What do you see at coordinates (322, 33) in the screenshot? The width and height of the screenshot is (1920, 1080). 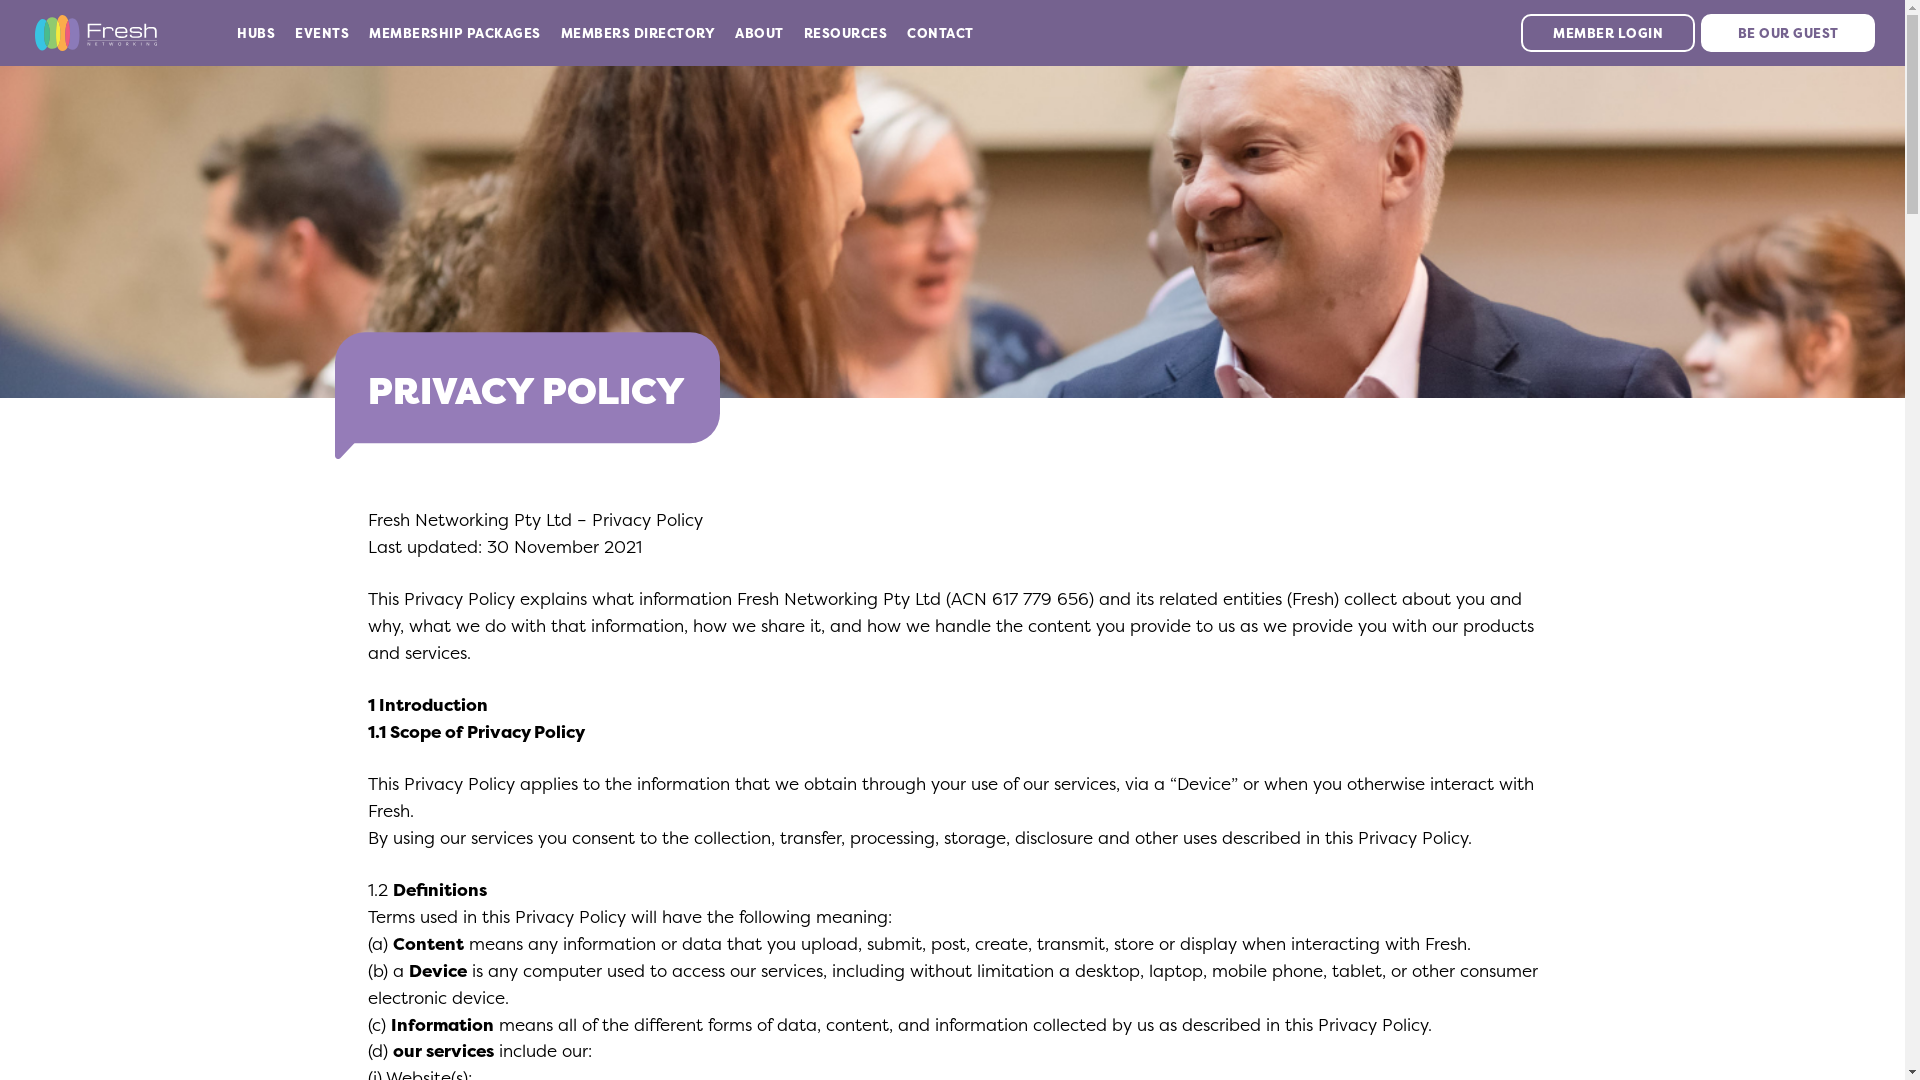 I see `EVENTS` at bounding box center [322, 33].